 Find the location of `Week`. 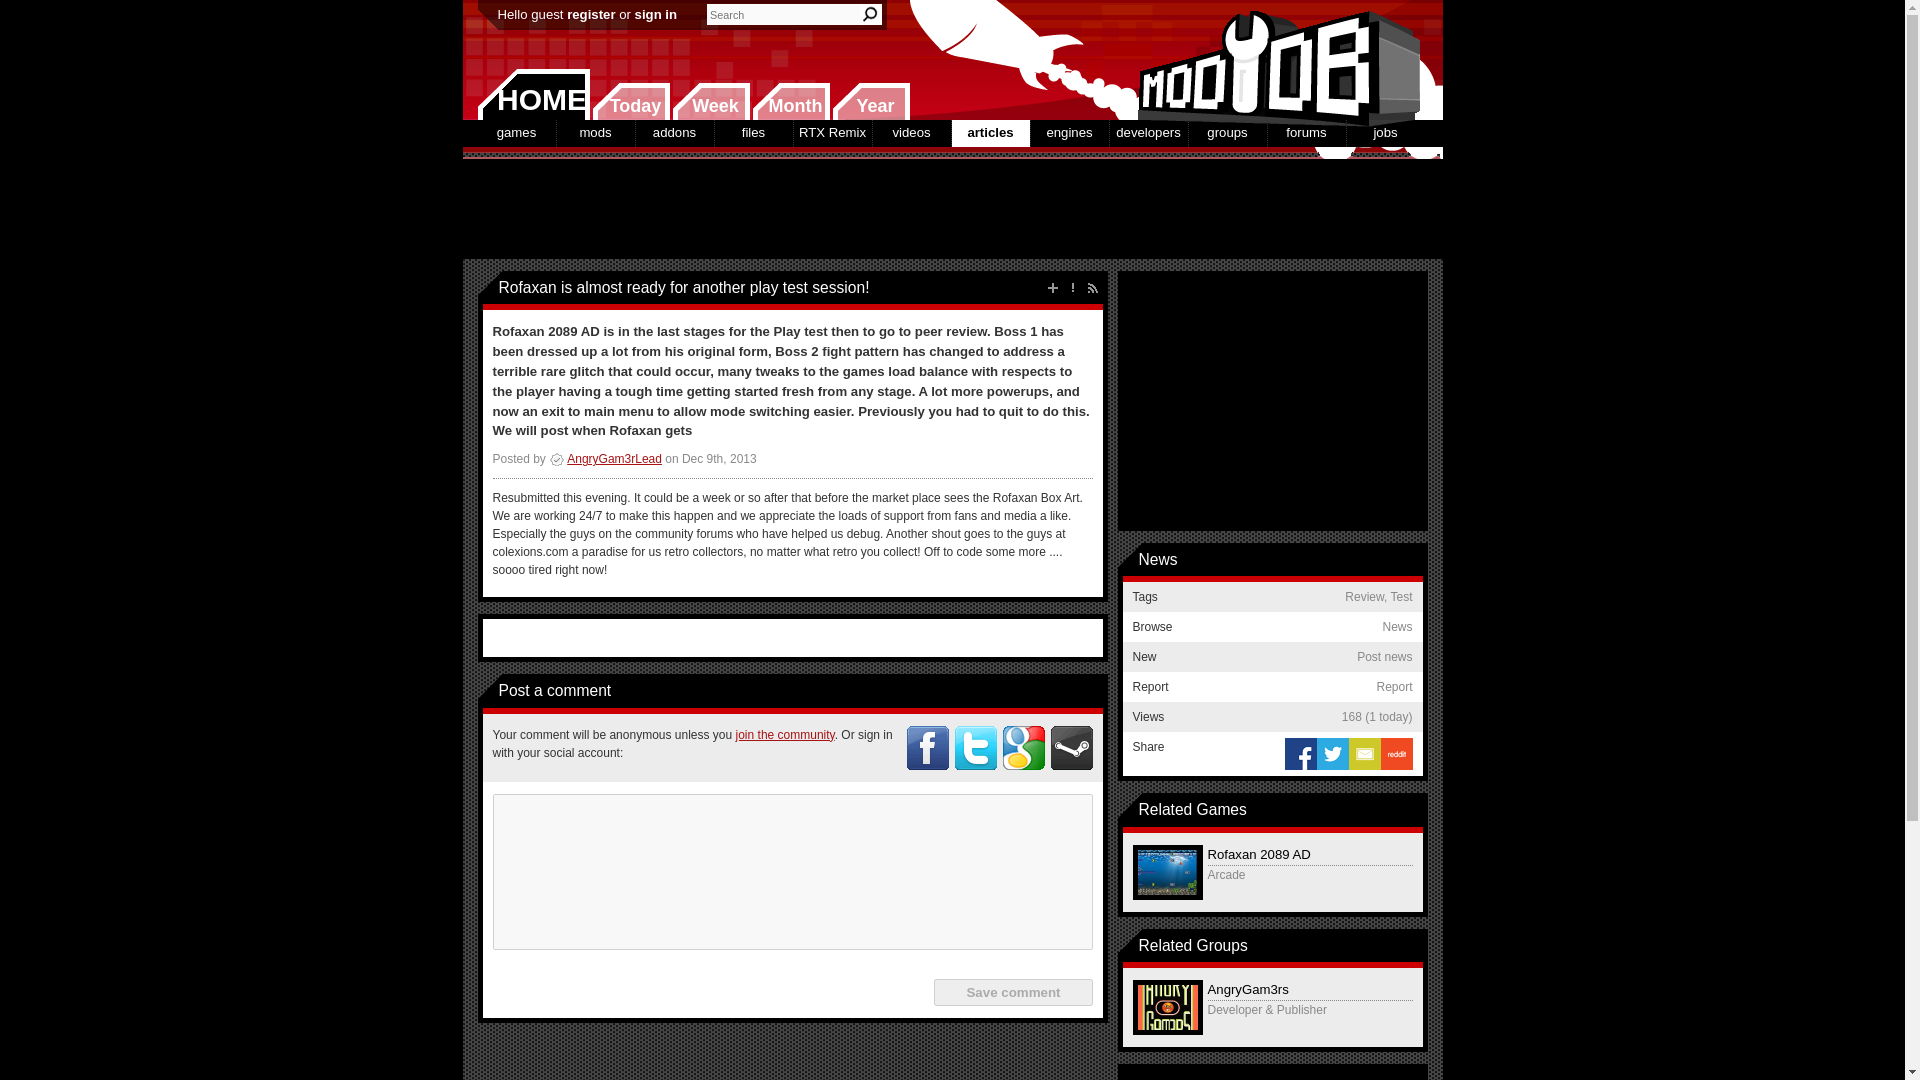

Week is located at coordinates (711, 101).